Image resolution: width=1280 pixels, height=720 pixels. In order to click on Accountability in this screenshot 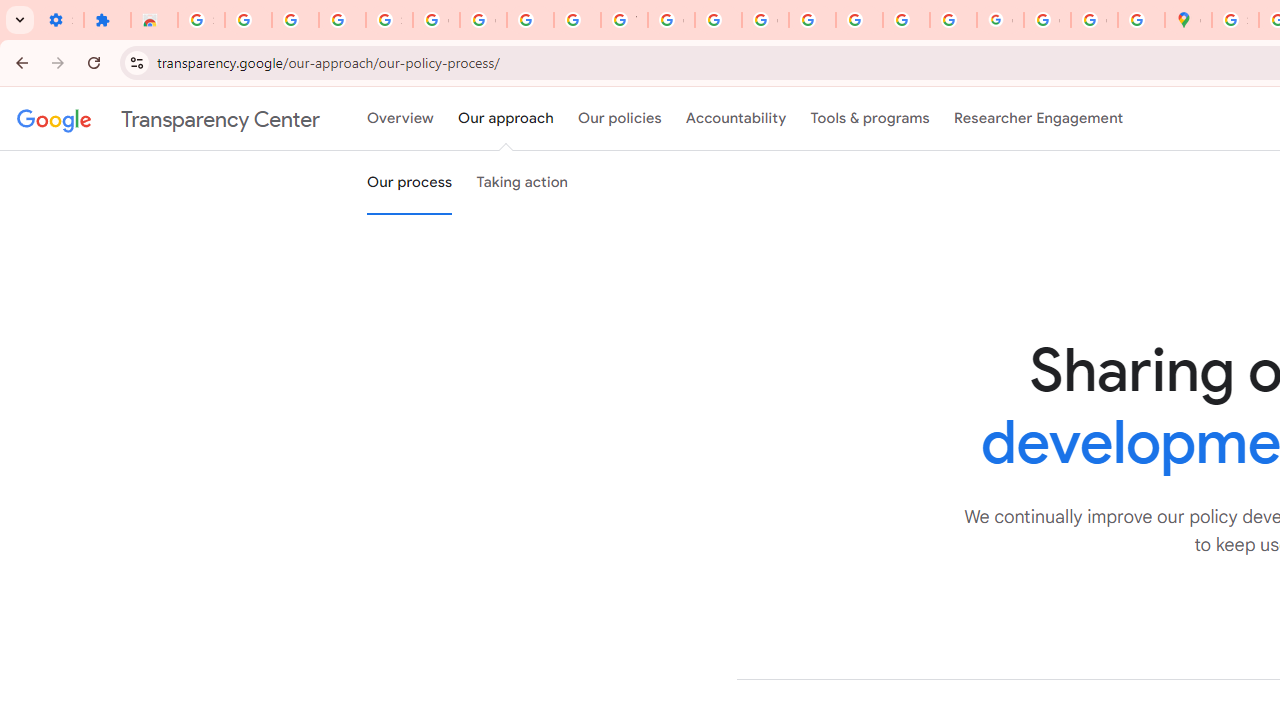, I will do `click(736, 119)`.